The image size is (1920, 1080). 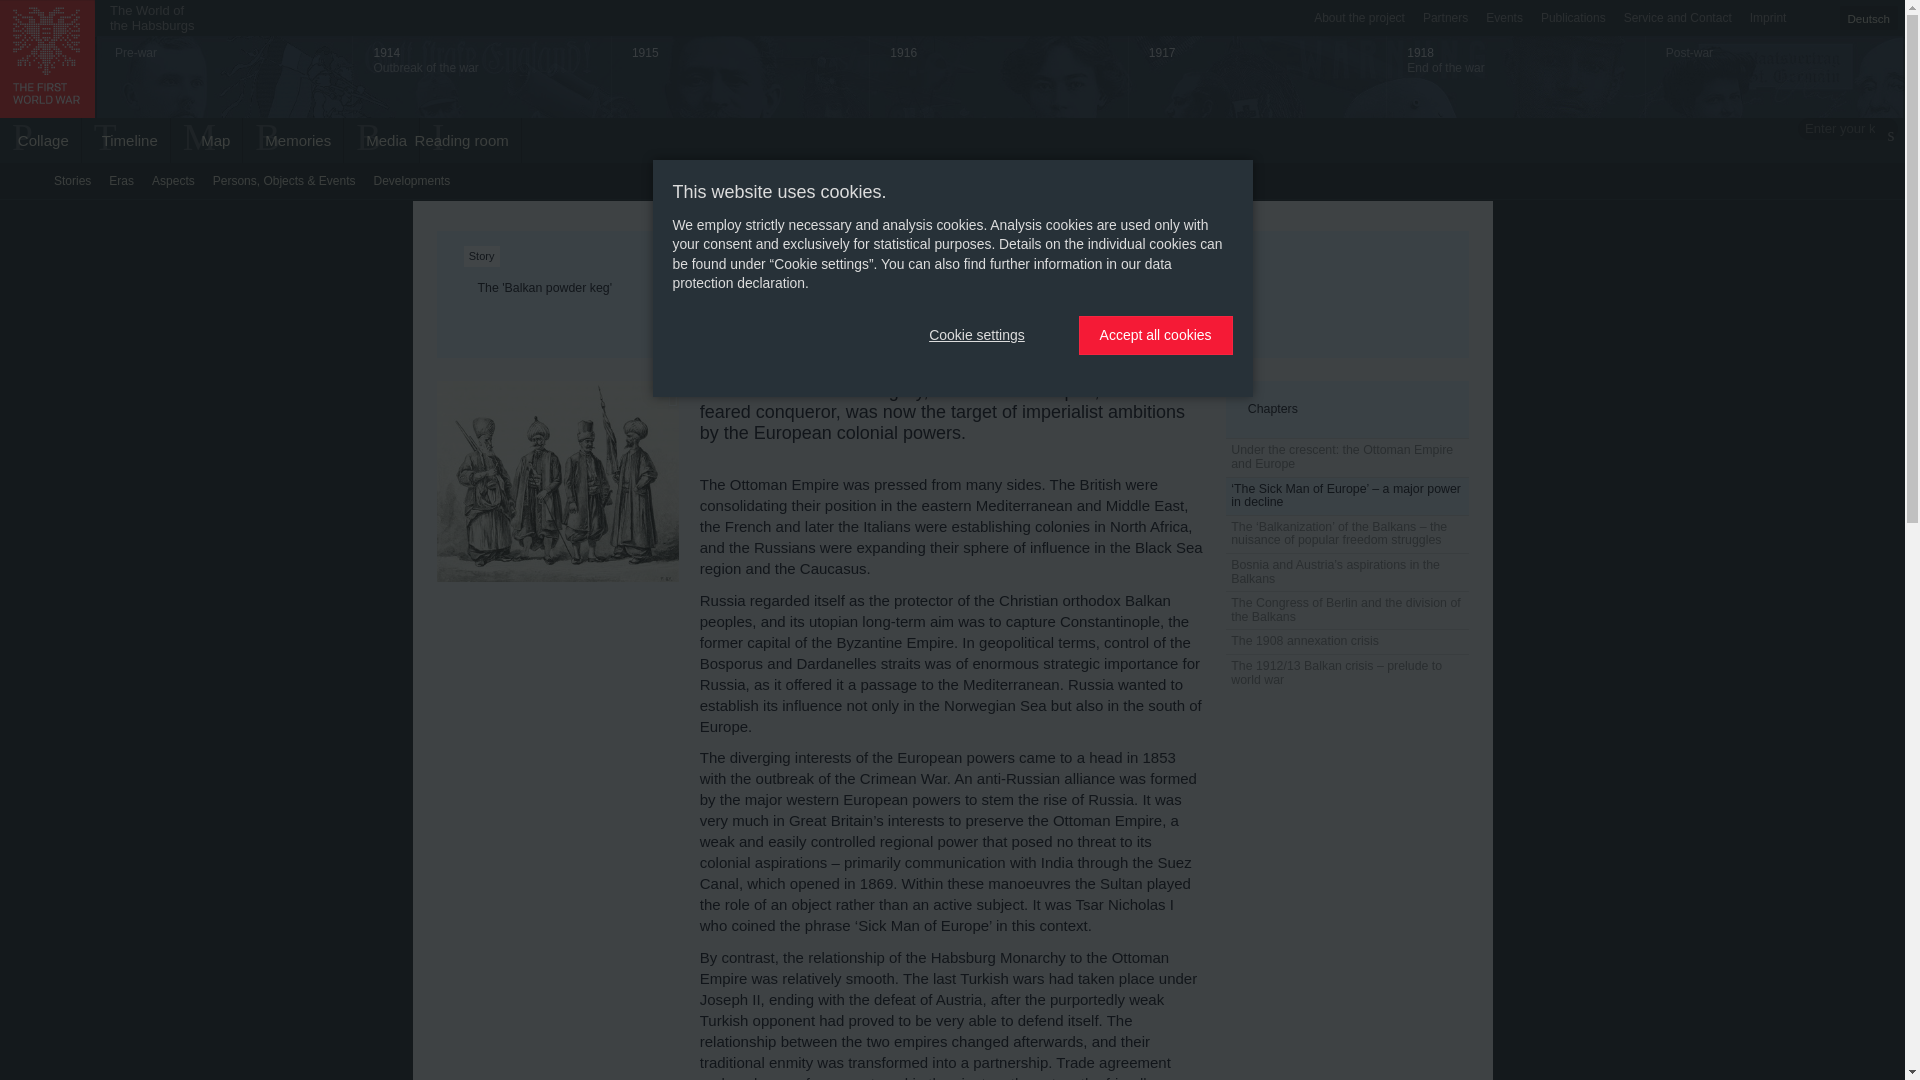 What do you see at coordinates (36, 11) in the screenshot?
I see `About the project` at bounding box center [36, 11].